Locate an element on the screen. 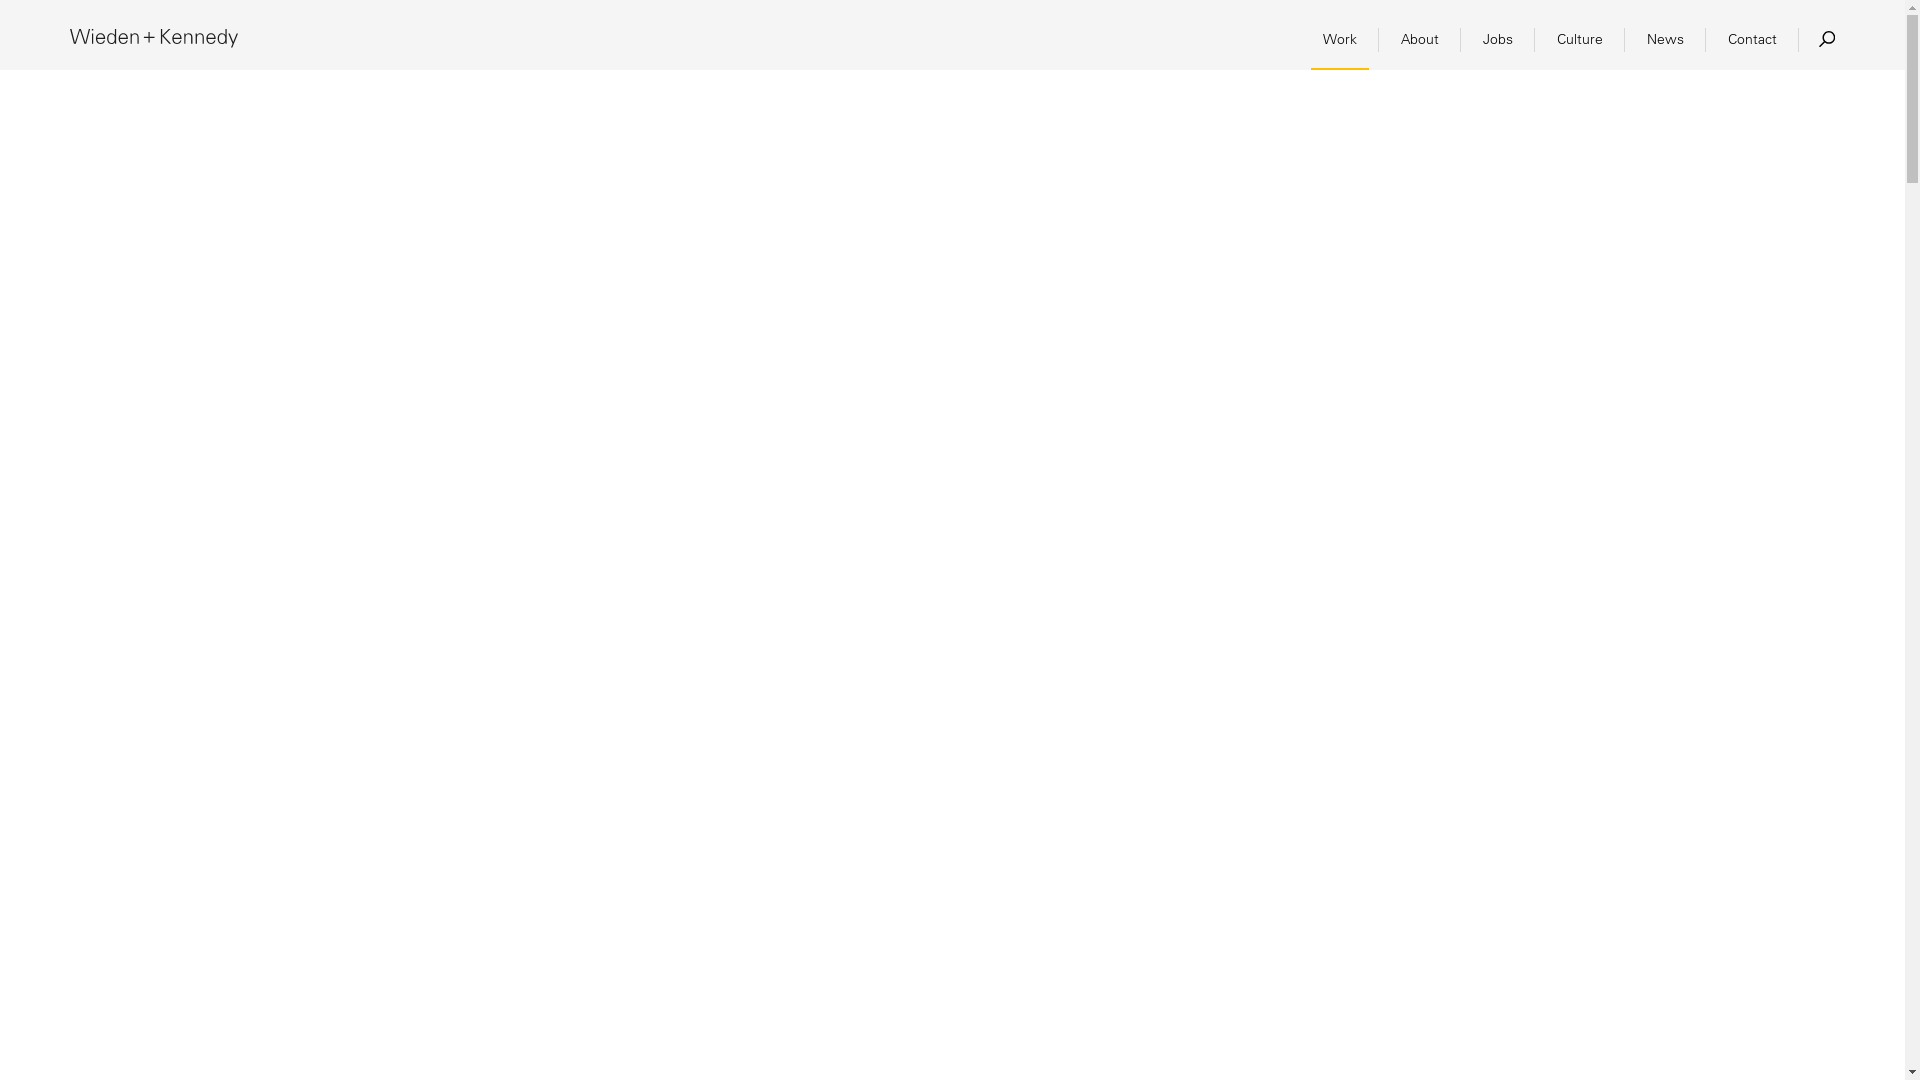  About is located at coordinates (1420, 38).